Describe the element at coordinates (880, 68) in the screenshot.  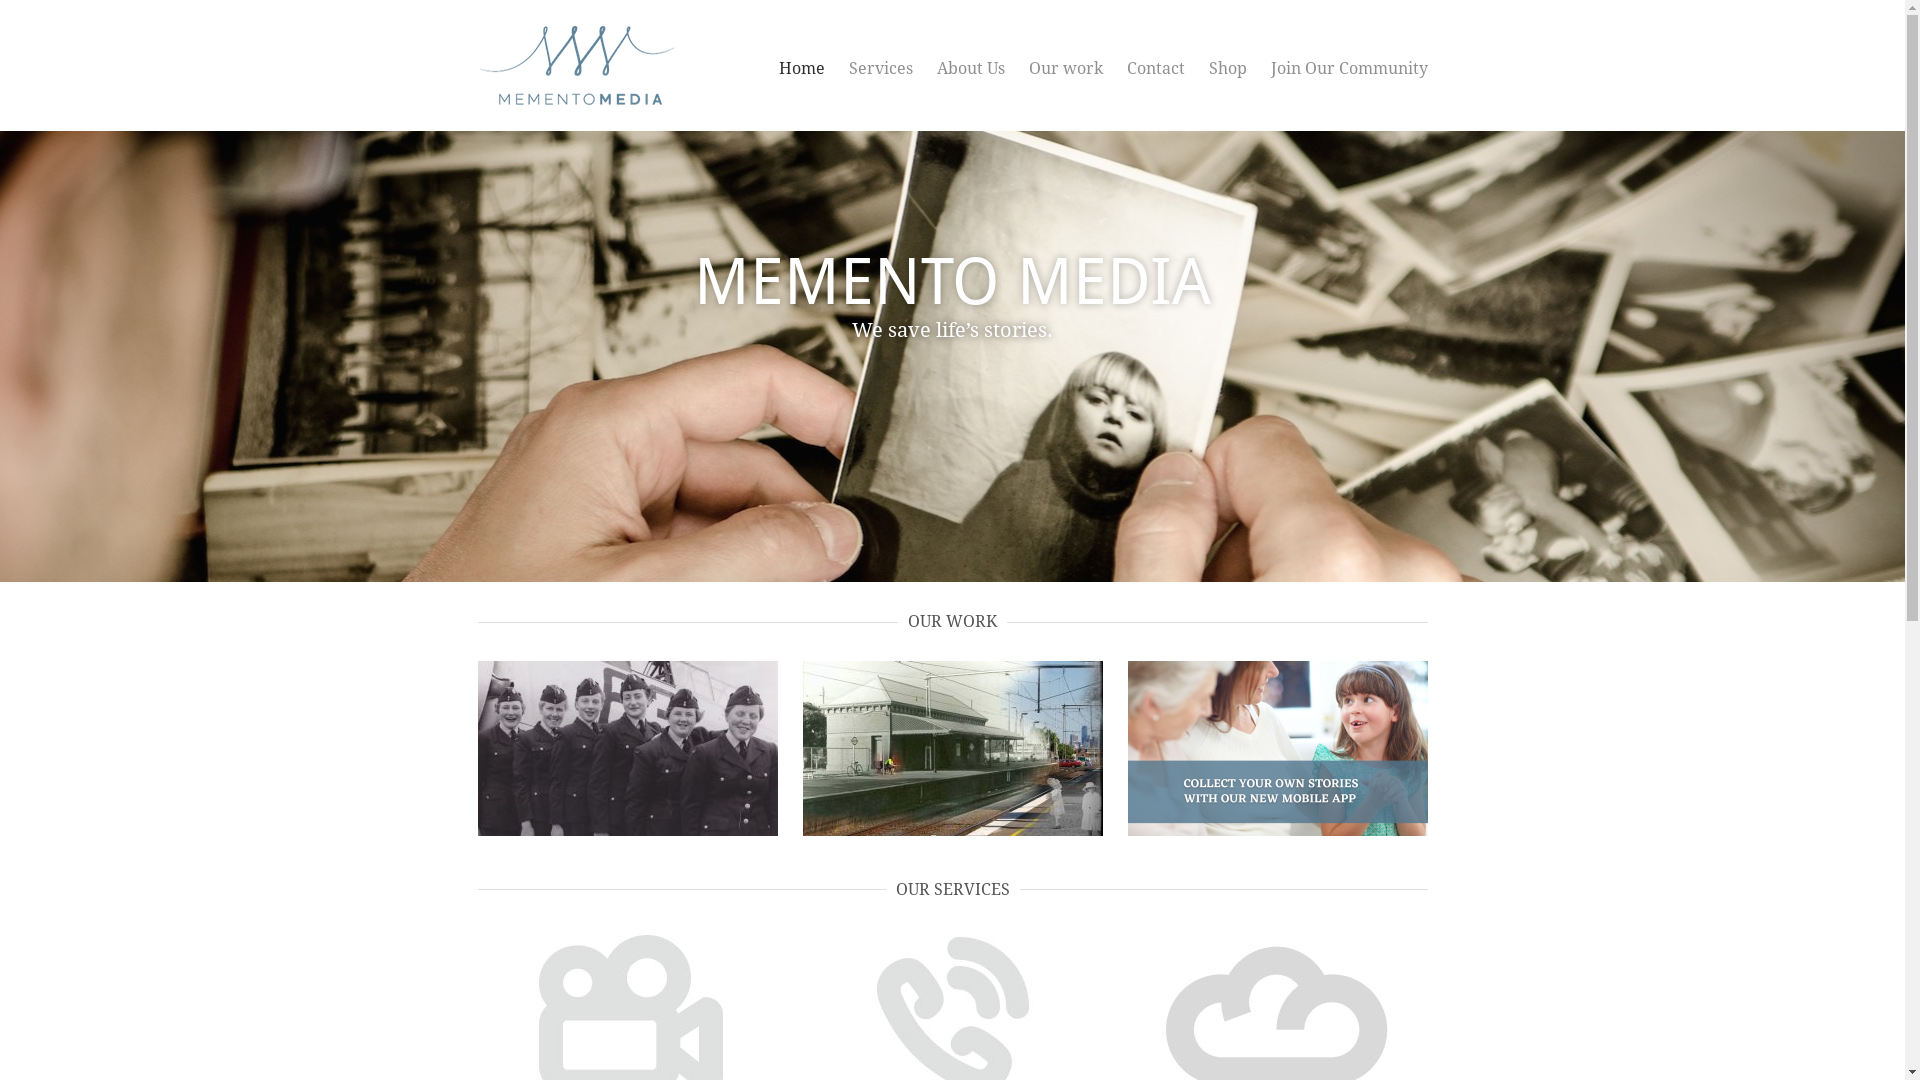
I see `Services` at that location.